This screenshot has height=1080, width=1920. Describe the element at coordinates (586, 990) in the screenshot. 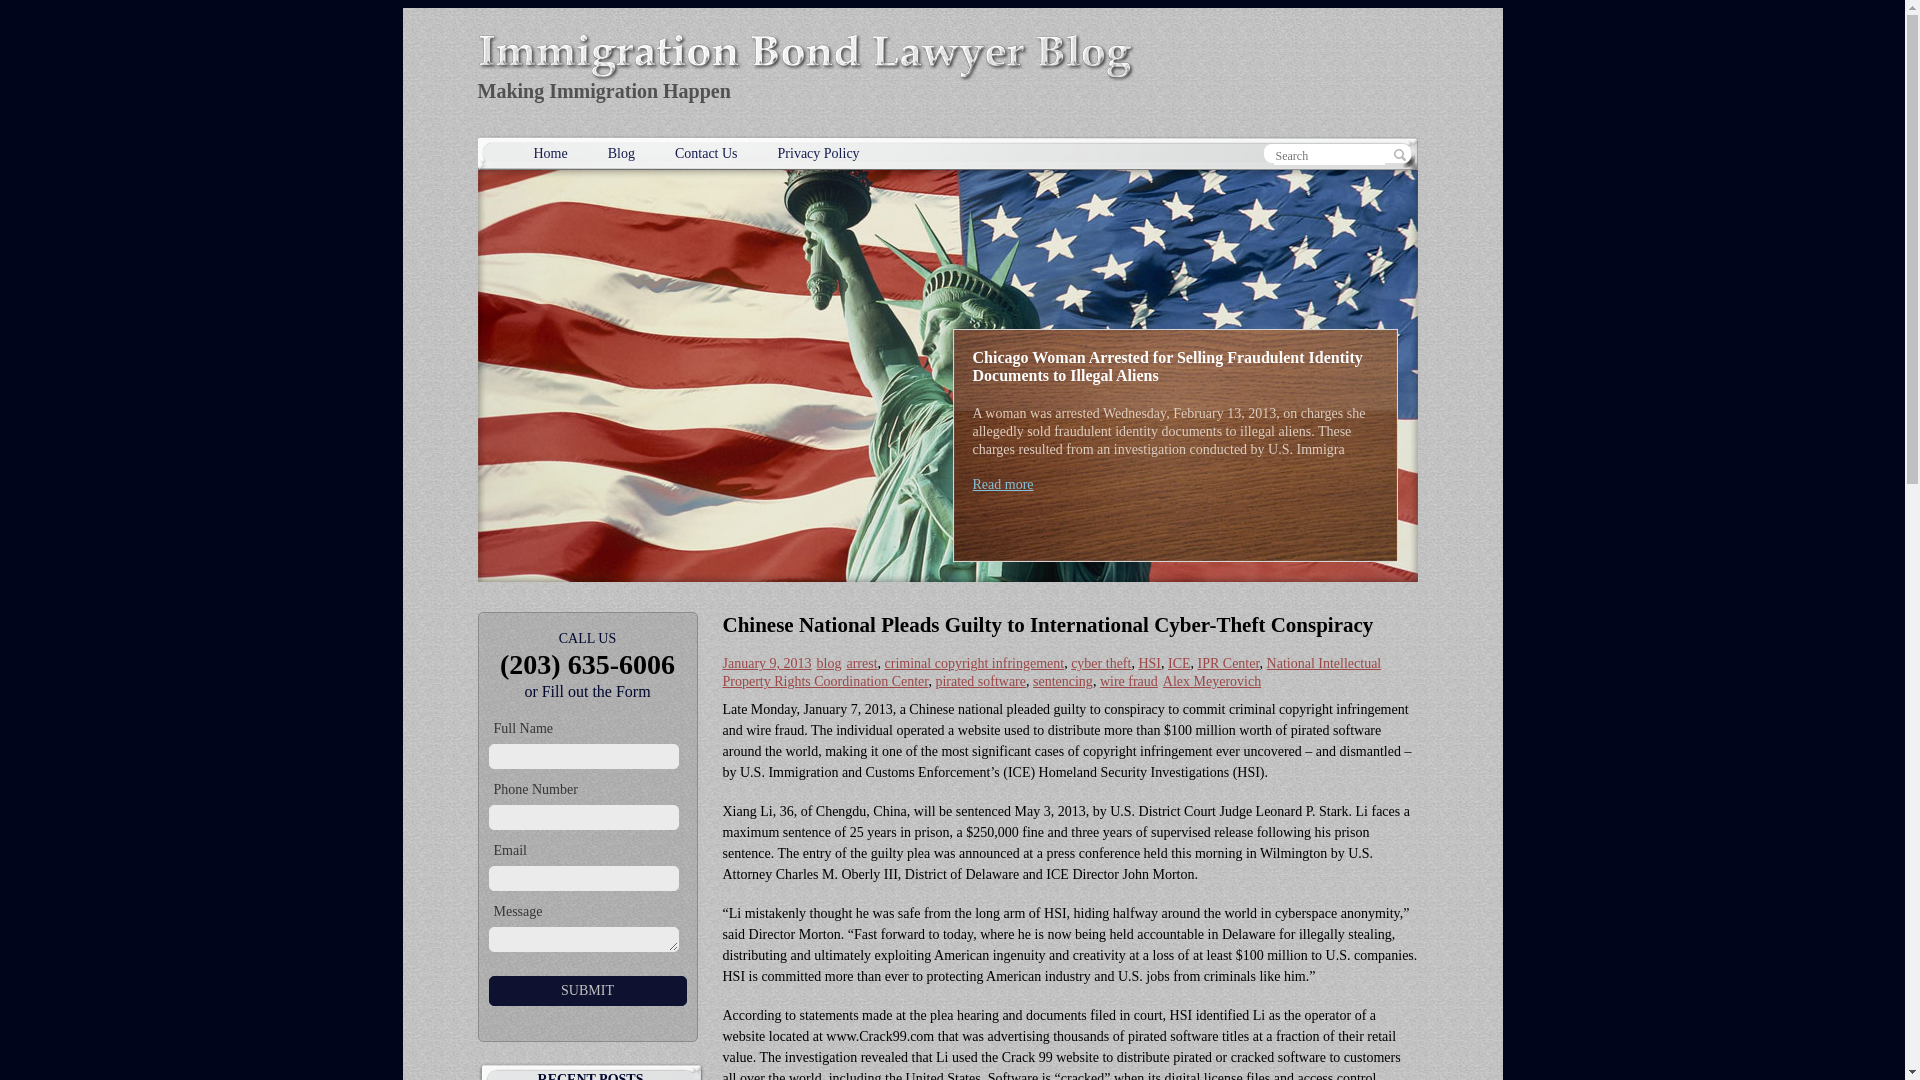

I see `SUBMIT` at that location.